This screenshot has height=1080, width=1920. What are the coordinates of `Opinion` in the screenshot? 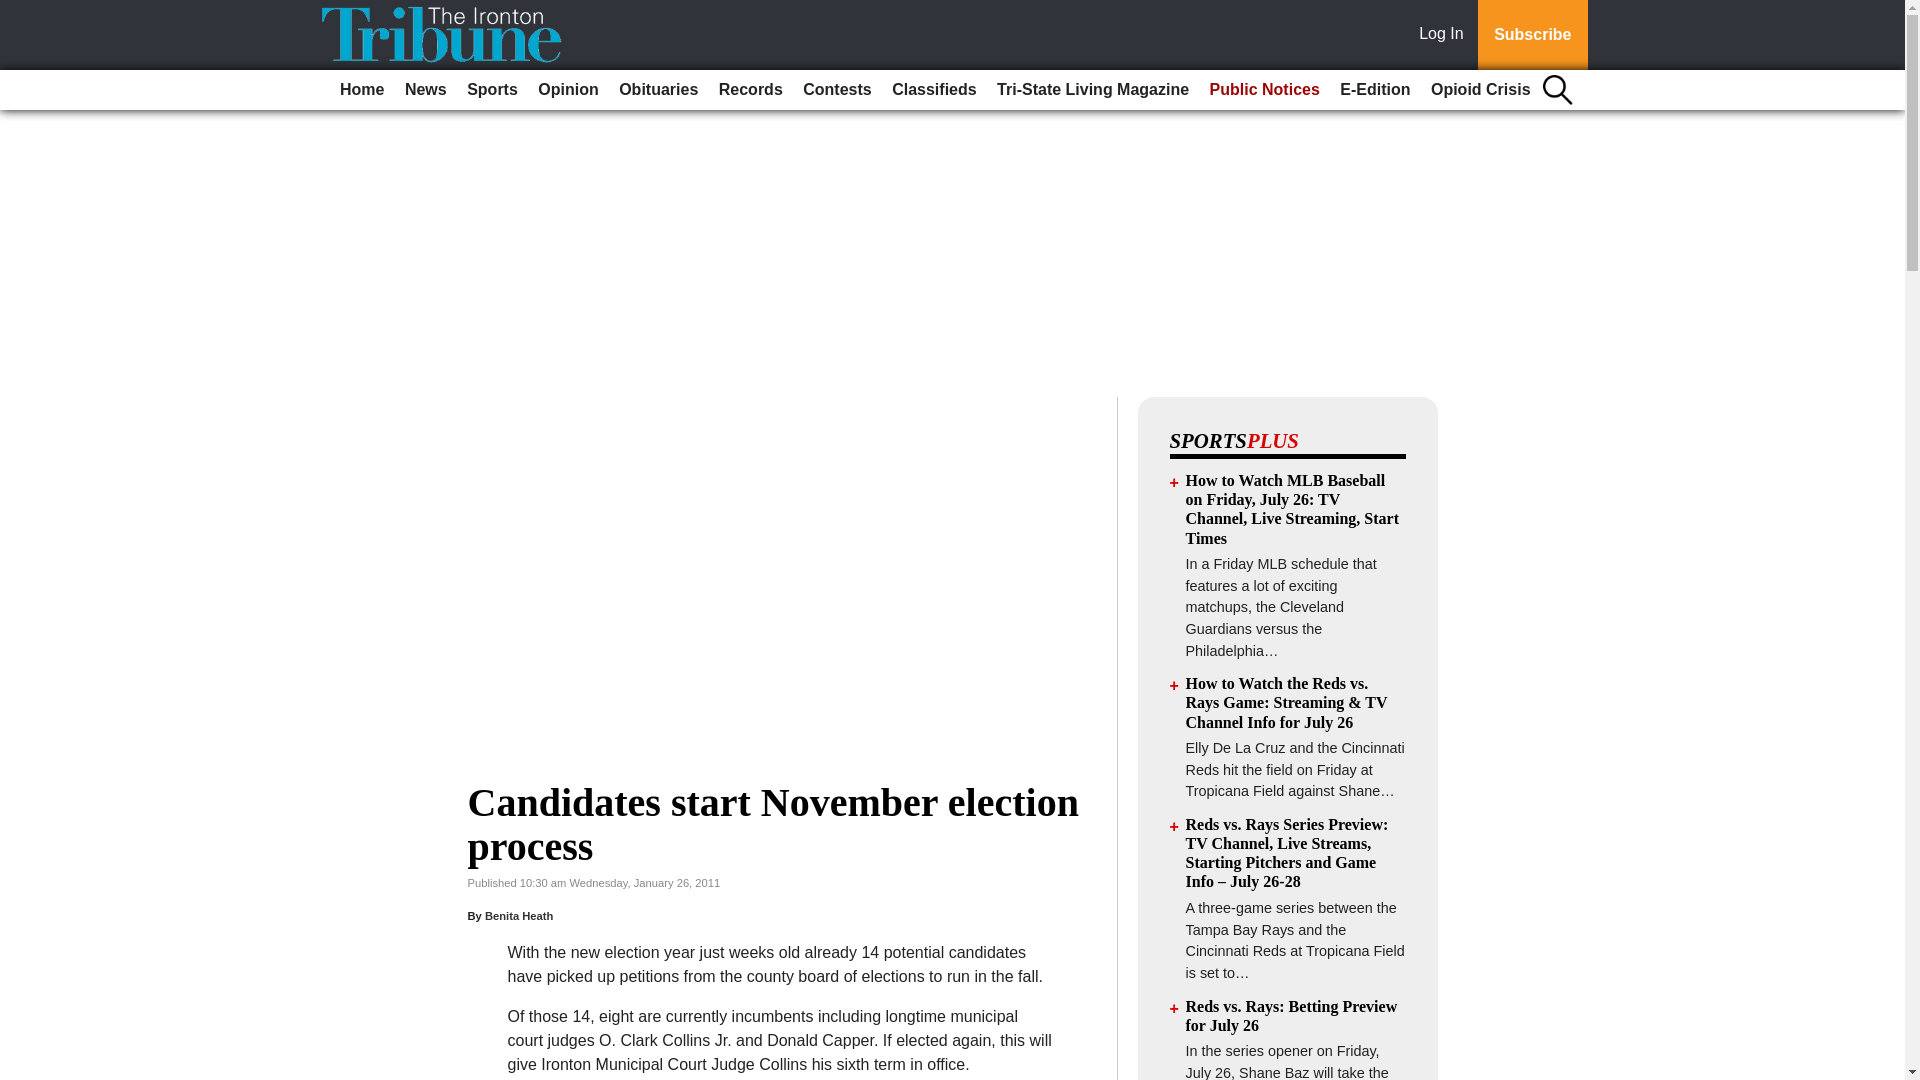 It's located at (568, 90).